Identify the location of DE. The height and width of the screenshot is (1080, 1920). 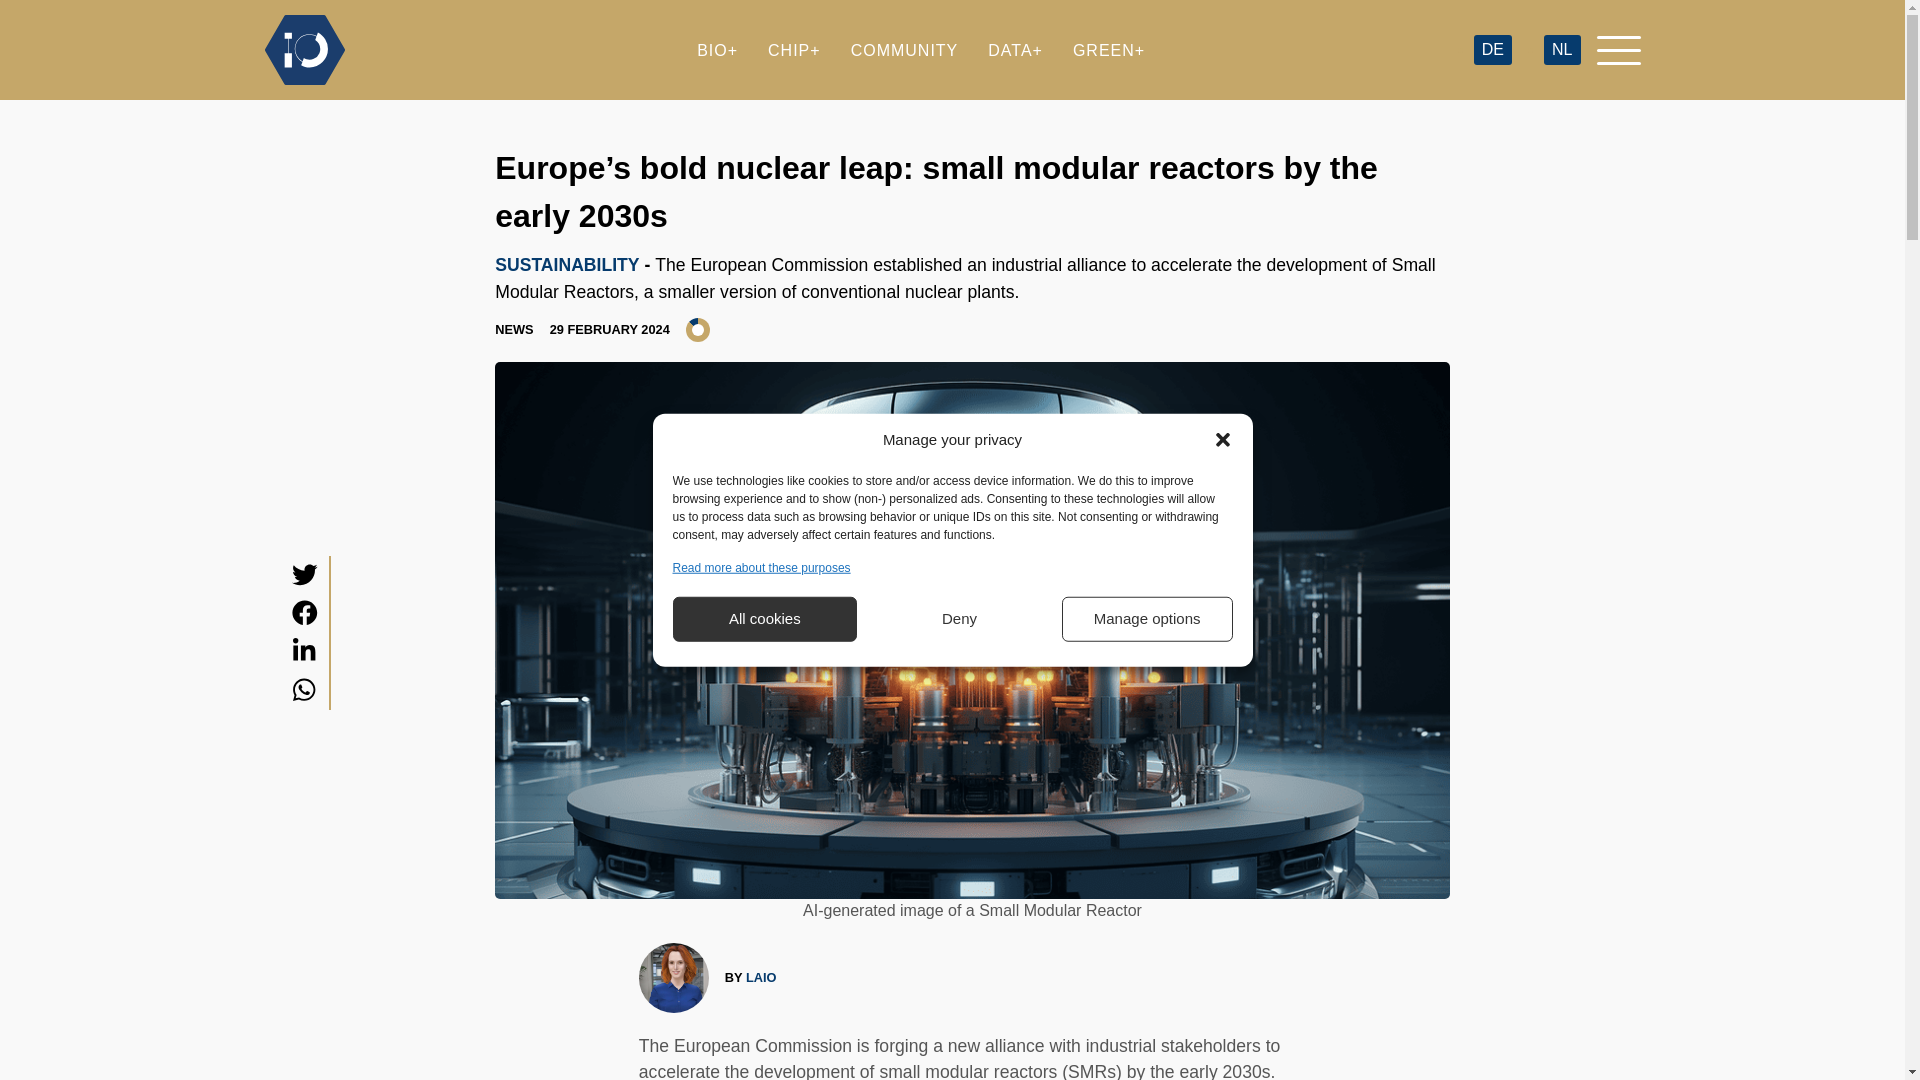
(1492, 50).